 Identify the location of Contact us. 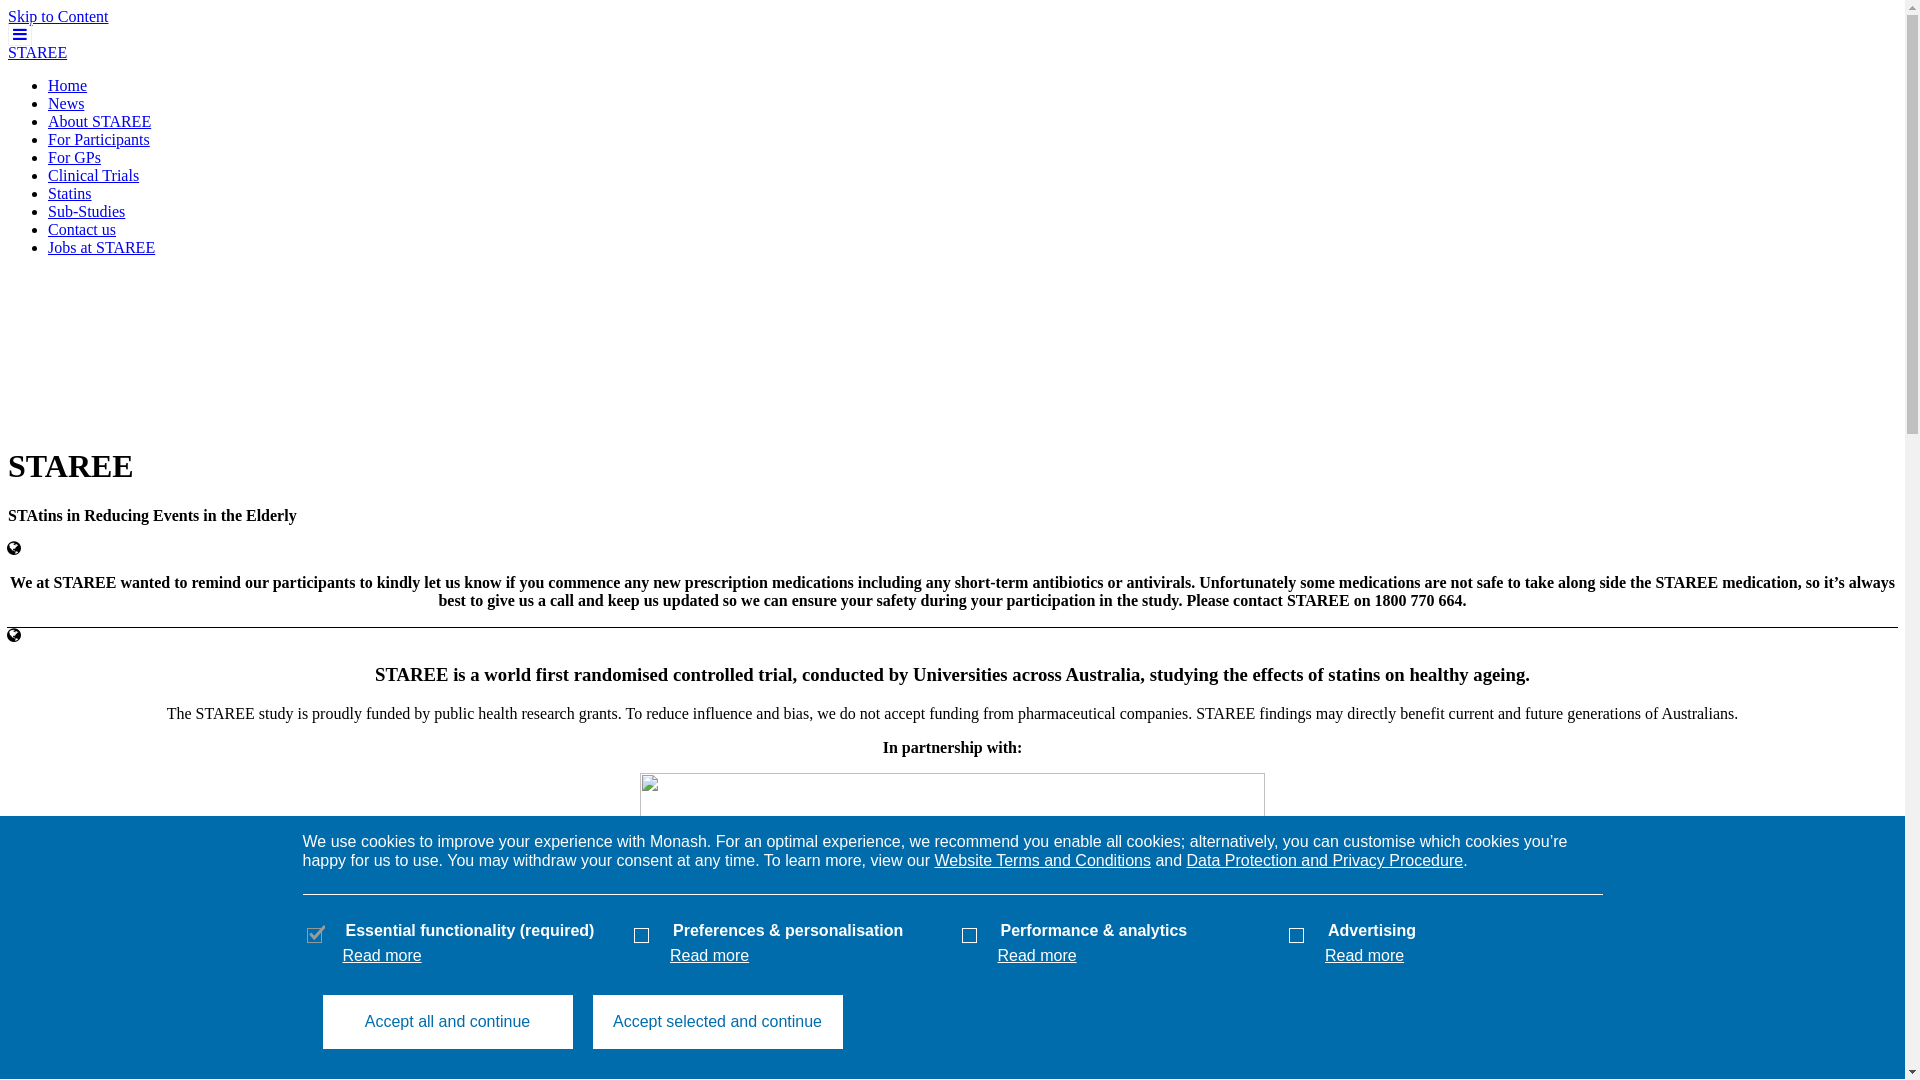
(82, 230).